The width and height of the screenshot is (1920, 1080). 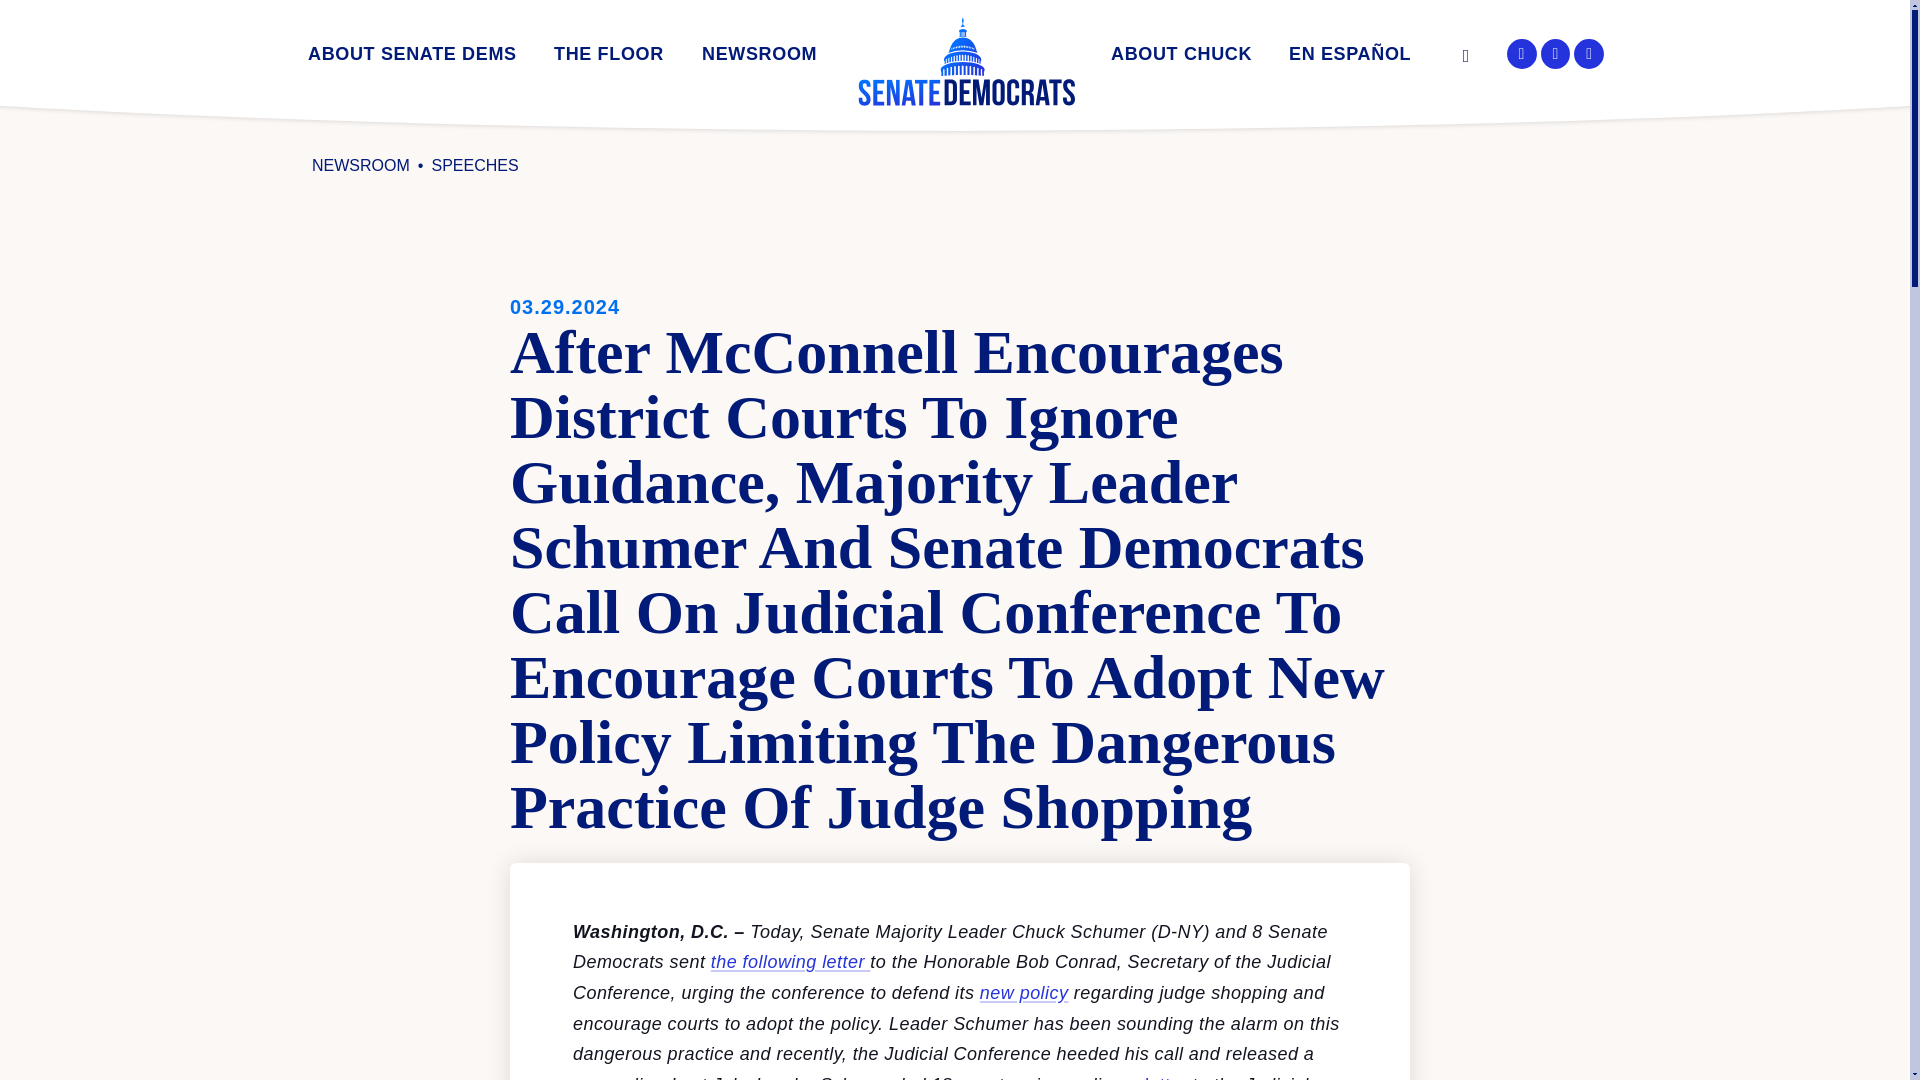 I want to click on Our Values, so click(x=458, y=87).